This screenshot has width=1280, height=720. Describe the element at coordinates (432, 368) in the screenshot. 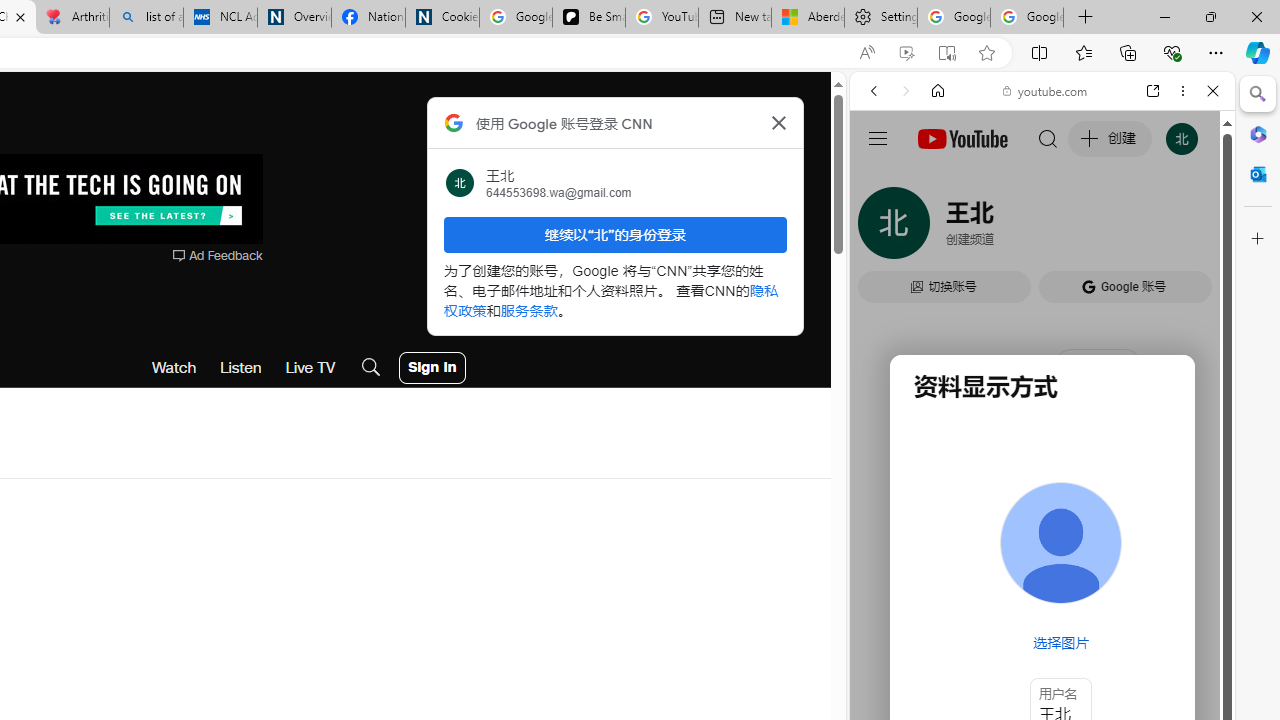

I see `User Account Log In Button` at that location.